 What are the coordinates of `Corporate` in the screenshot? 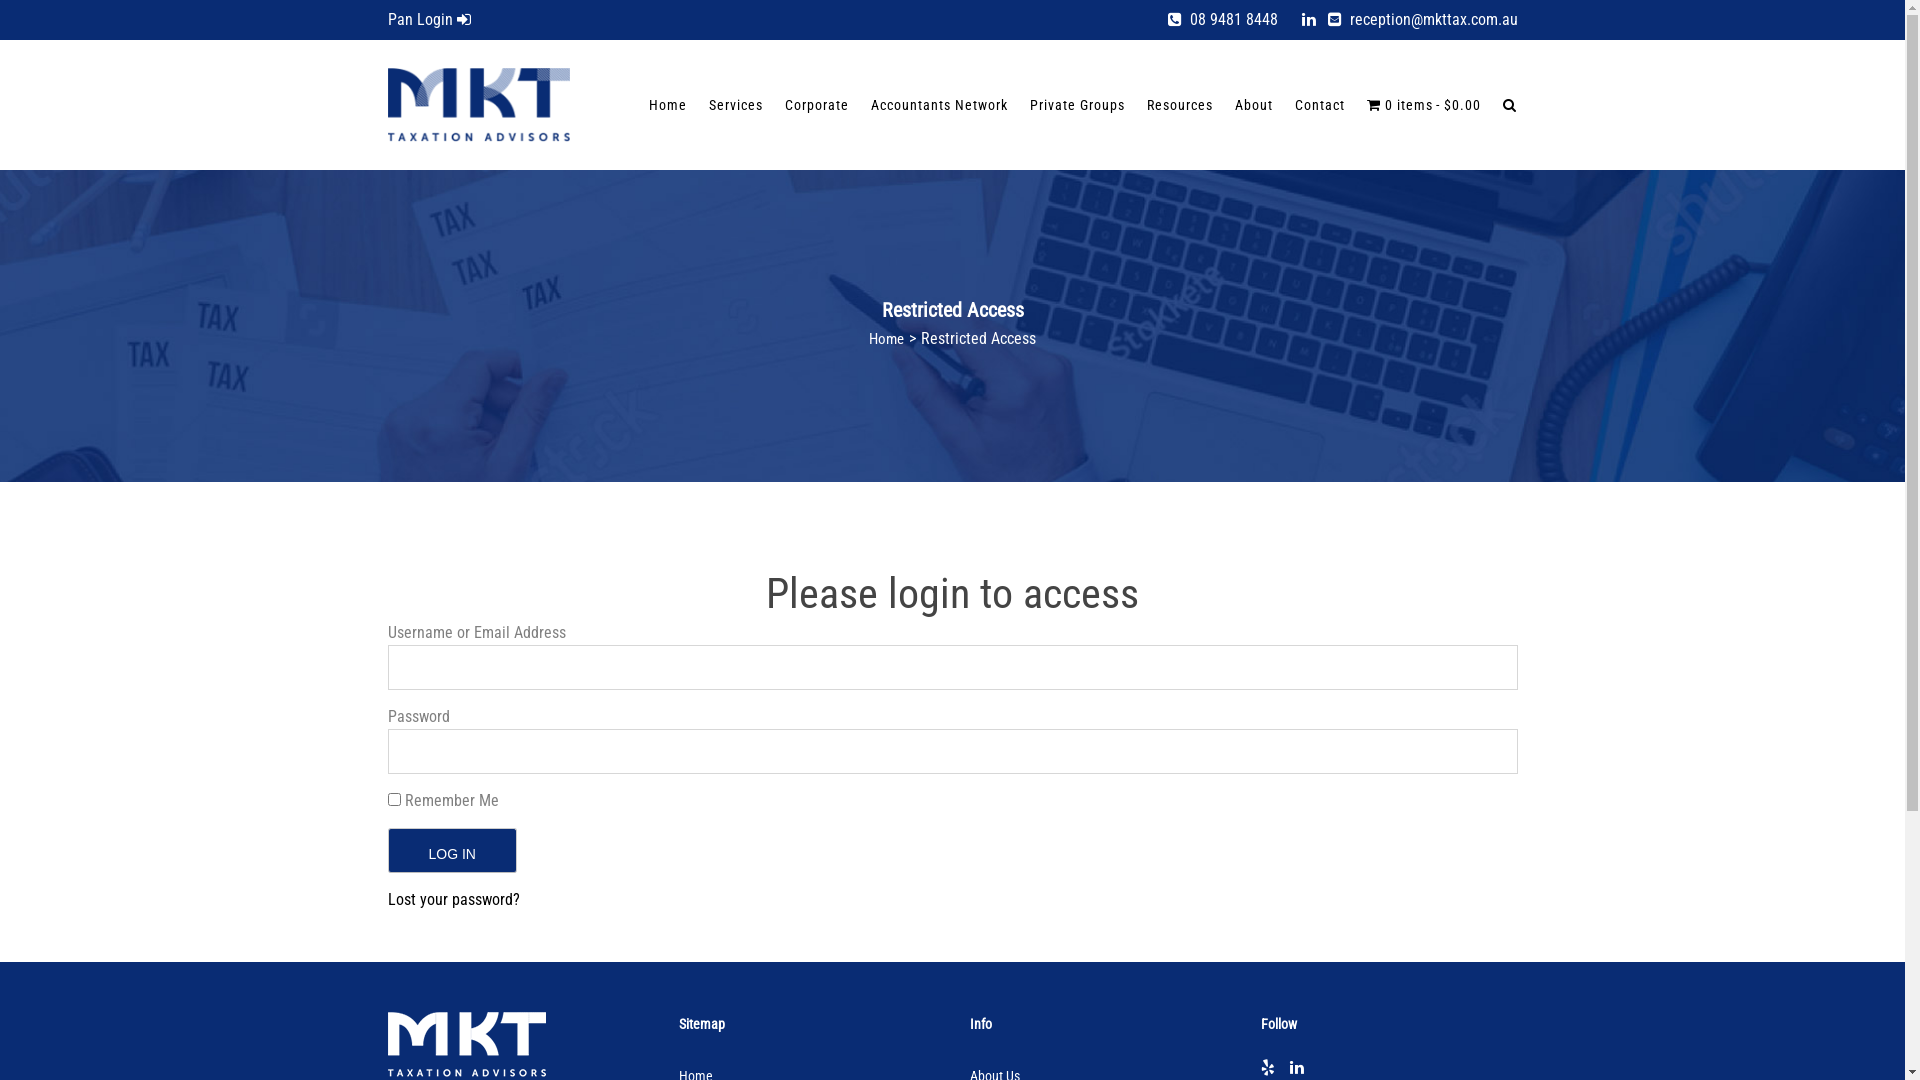 It's located at (817, 105).